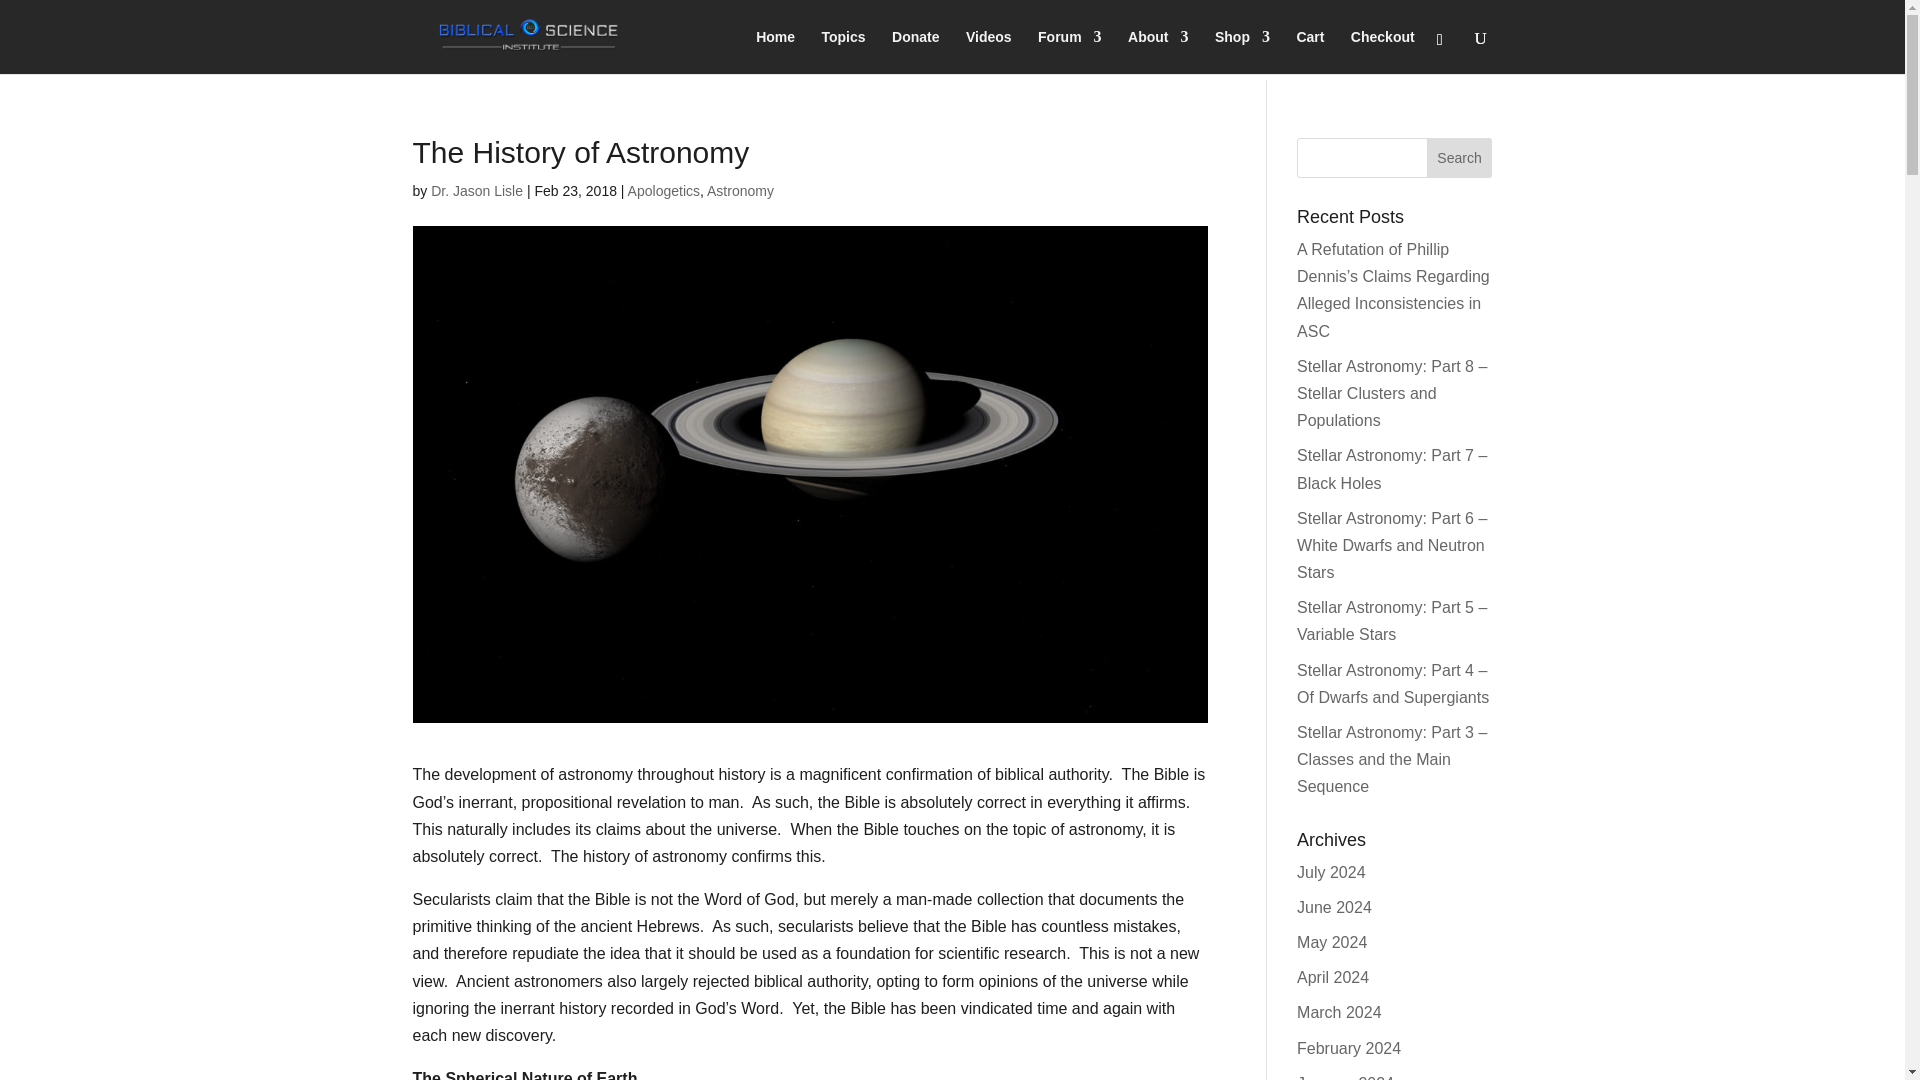 The image size is (1920, 1080). I want to click on Topics, so click(843, 52).